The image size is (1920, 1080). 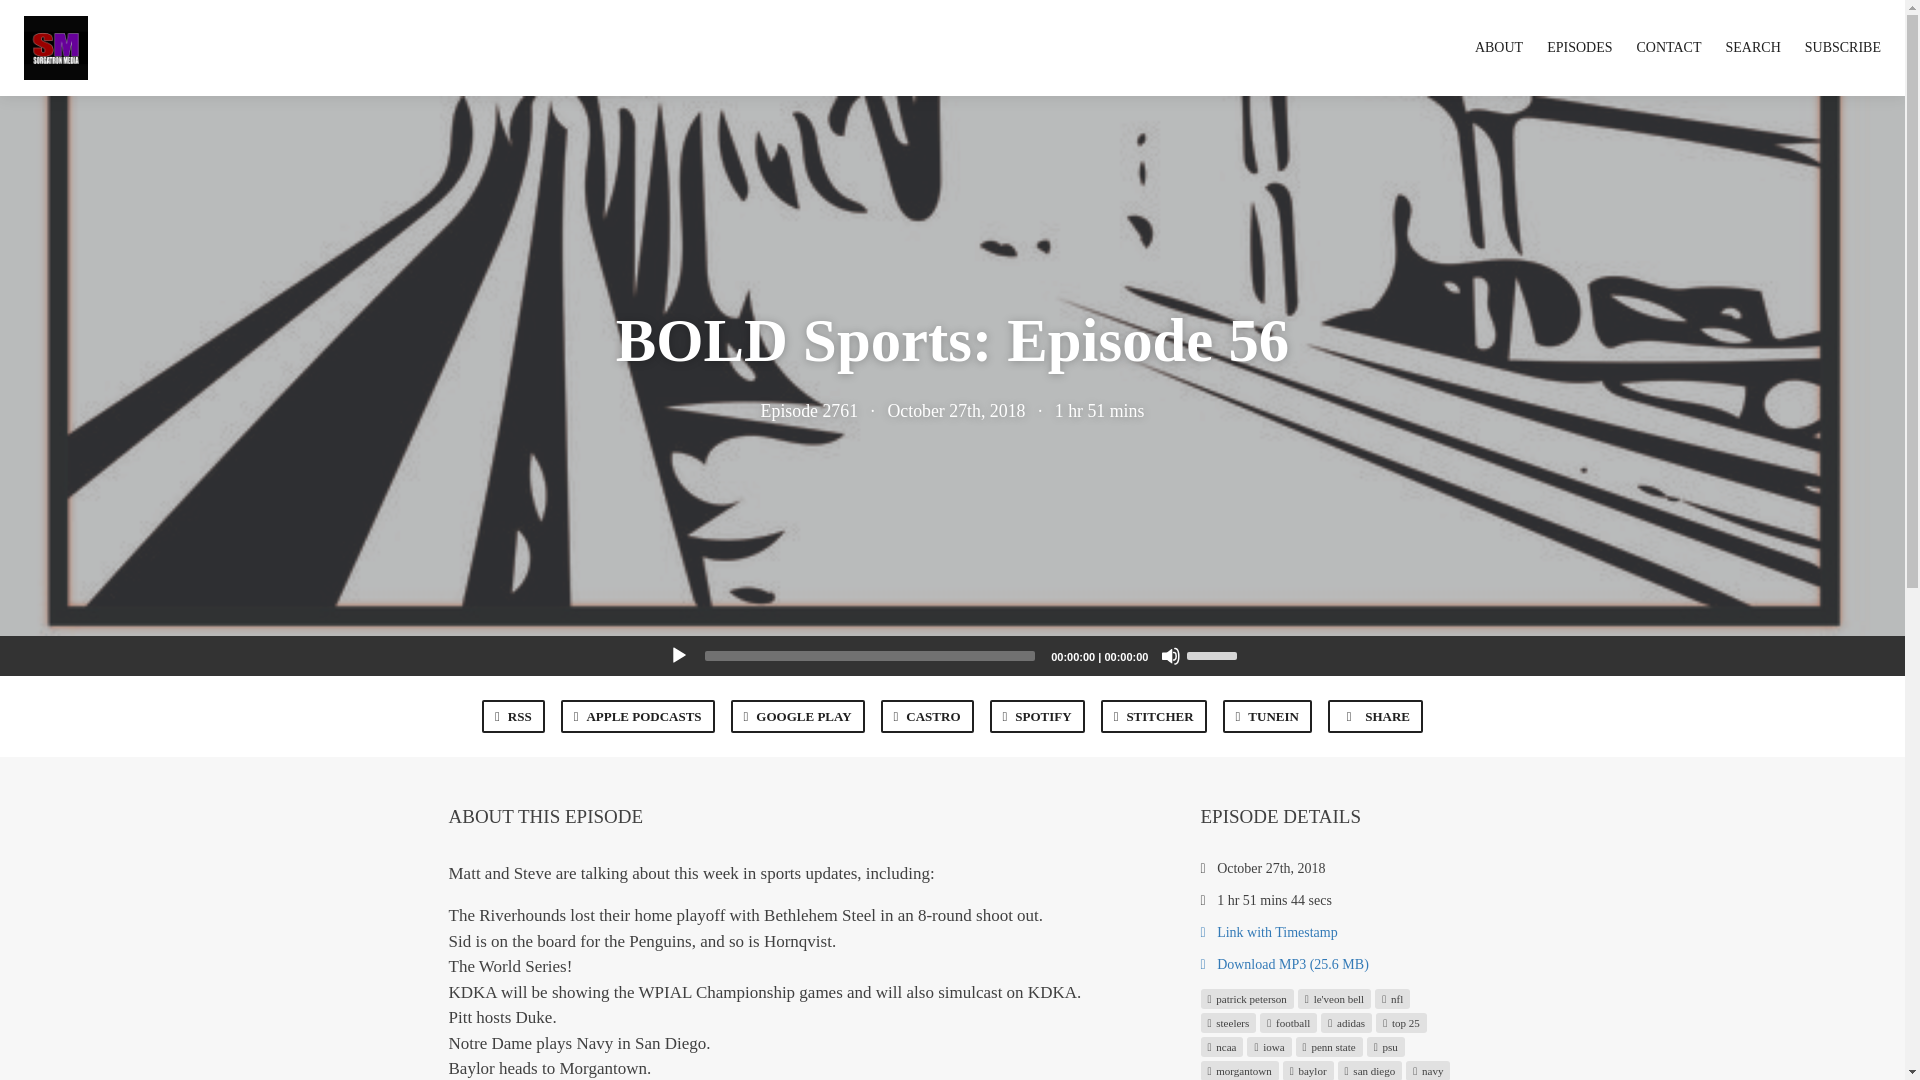 What do you see at coordinates (1154, 716) in the screenshot?
I see `STITCHER` at bounding box center [1154, 716].